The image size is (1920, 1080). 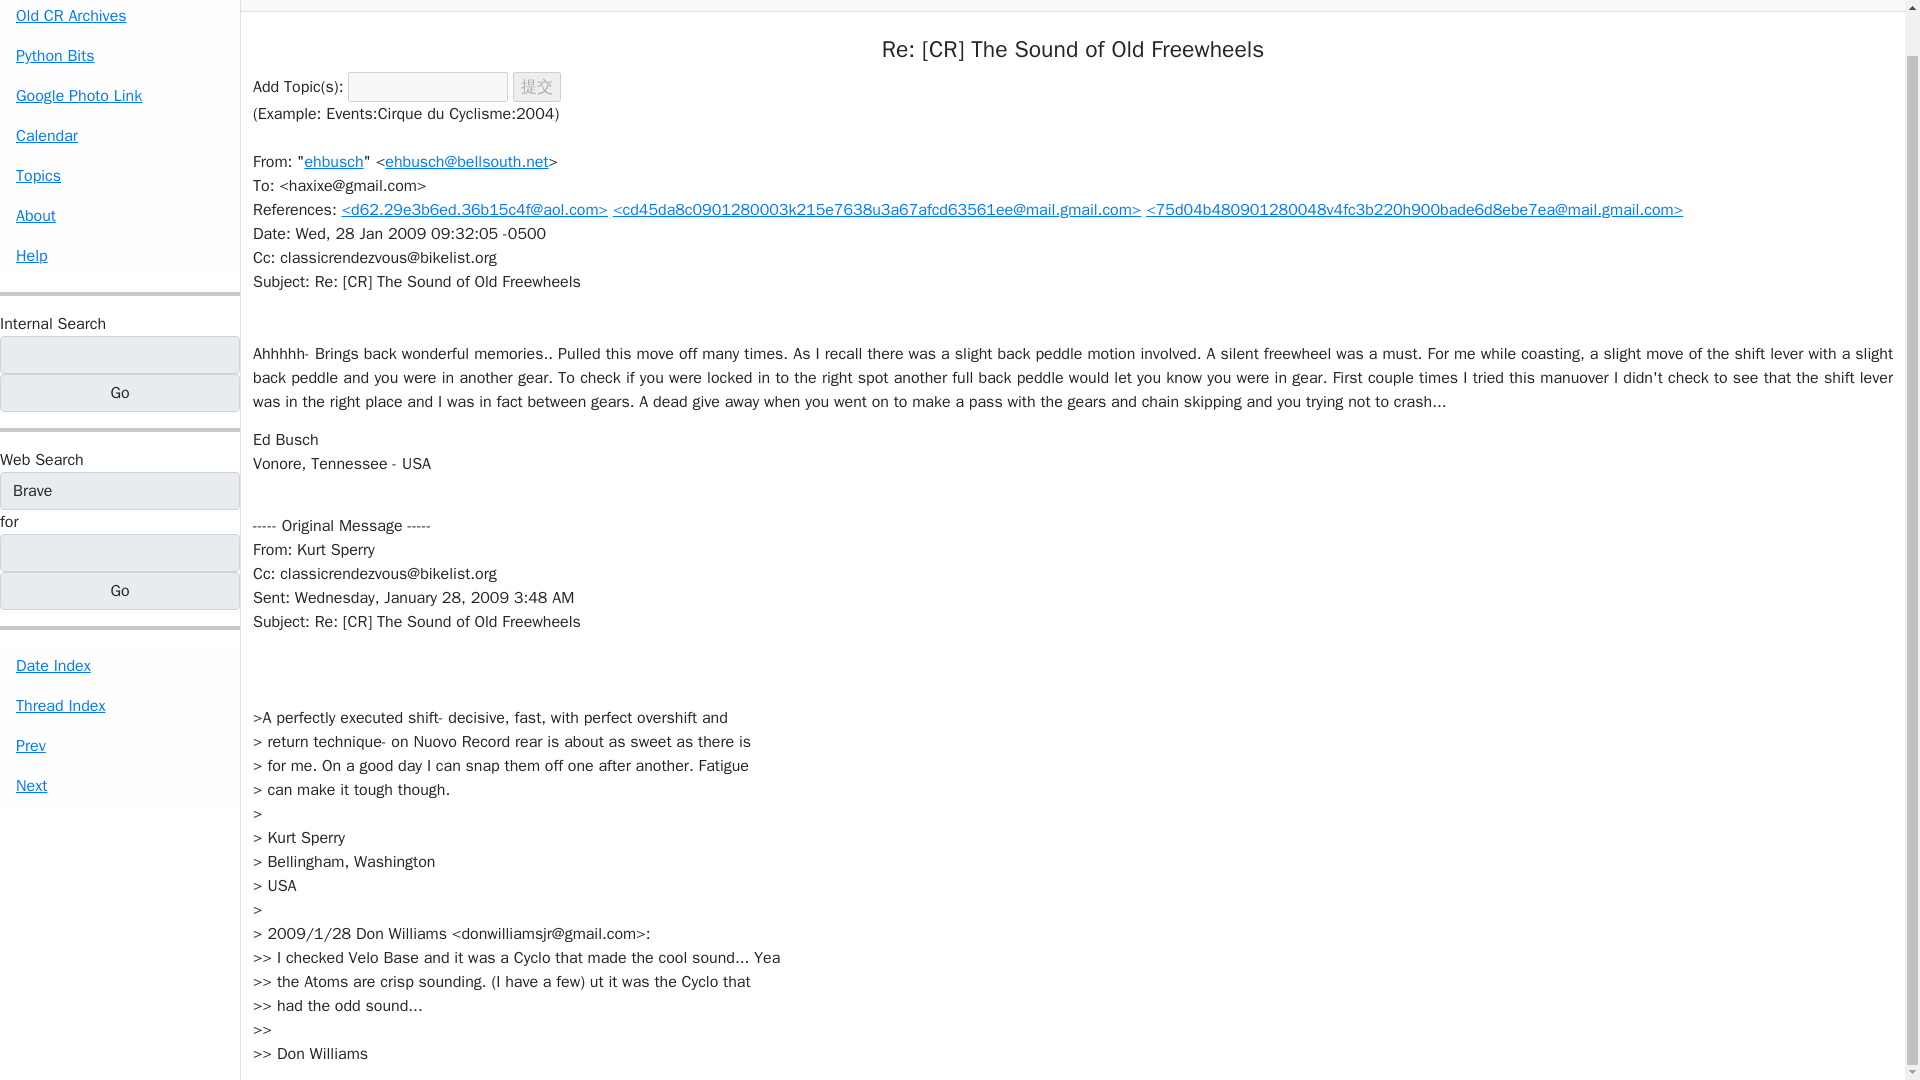 I want to click on Select your preferred search engine and enter a search term., so click(x=42, y=460).